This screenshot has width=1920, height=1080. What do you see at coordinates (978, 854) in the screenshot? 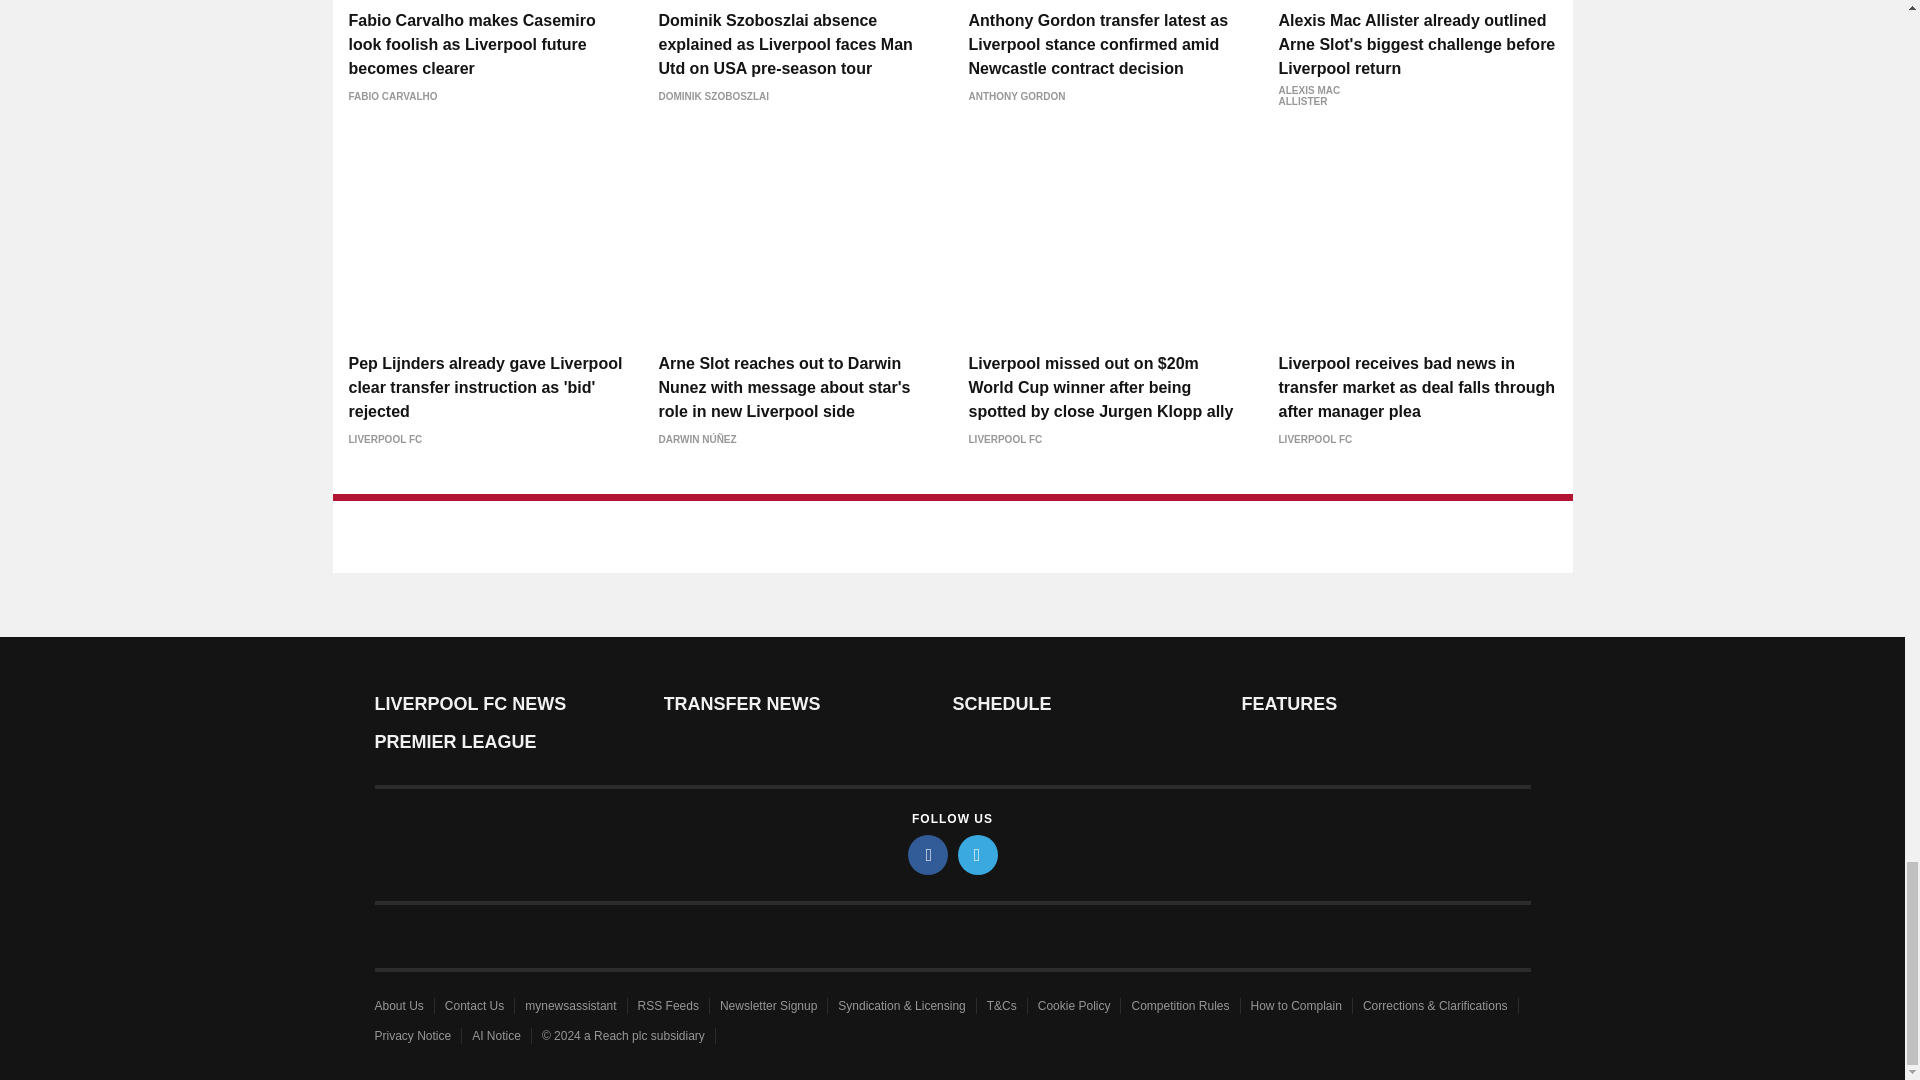
I see `twitter` at bounding box center [978, 854].